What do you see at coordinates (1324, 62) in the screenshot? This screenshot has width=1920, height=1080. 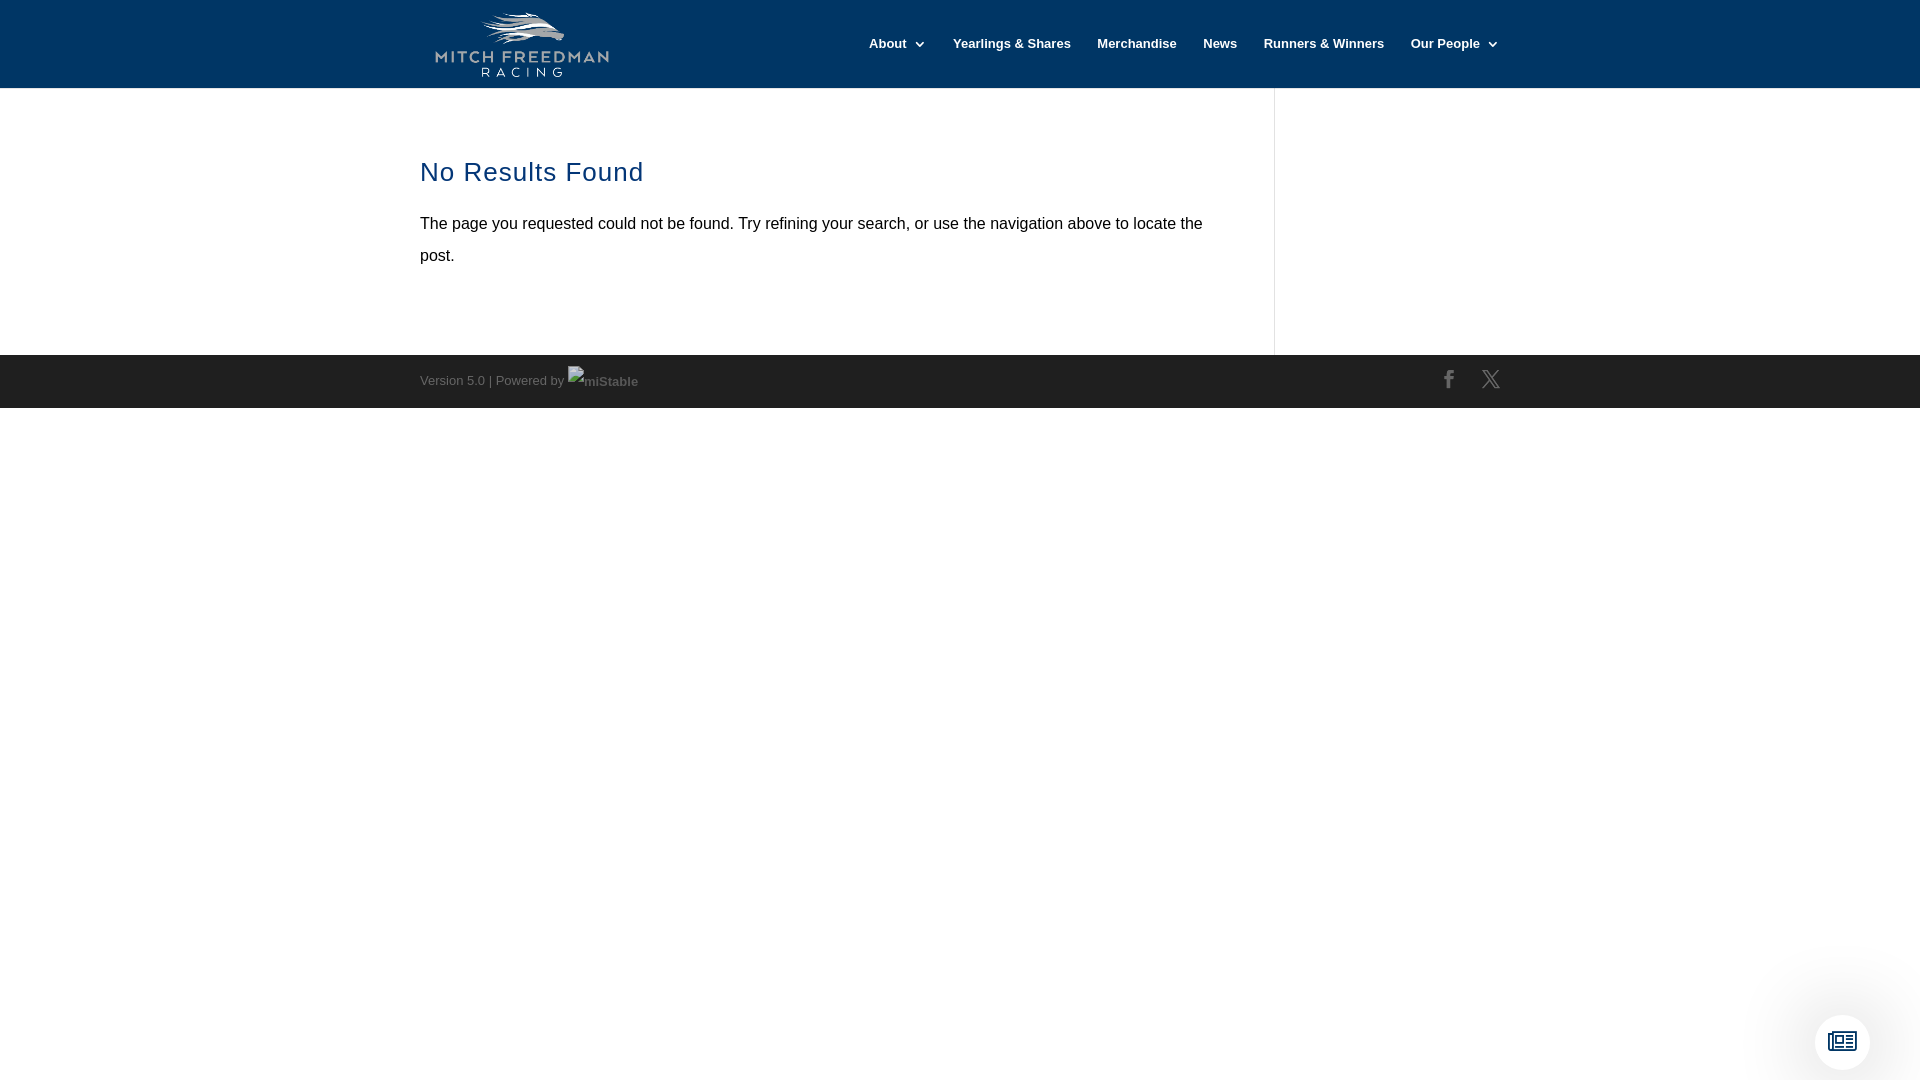 I see `Runners & Winners` at bounding box center [1324, 62].